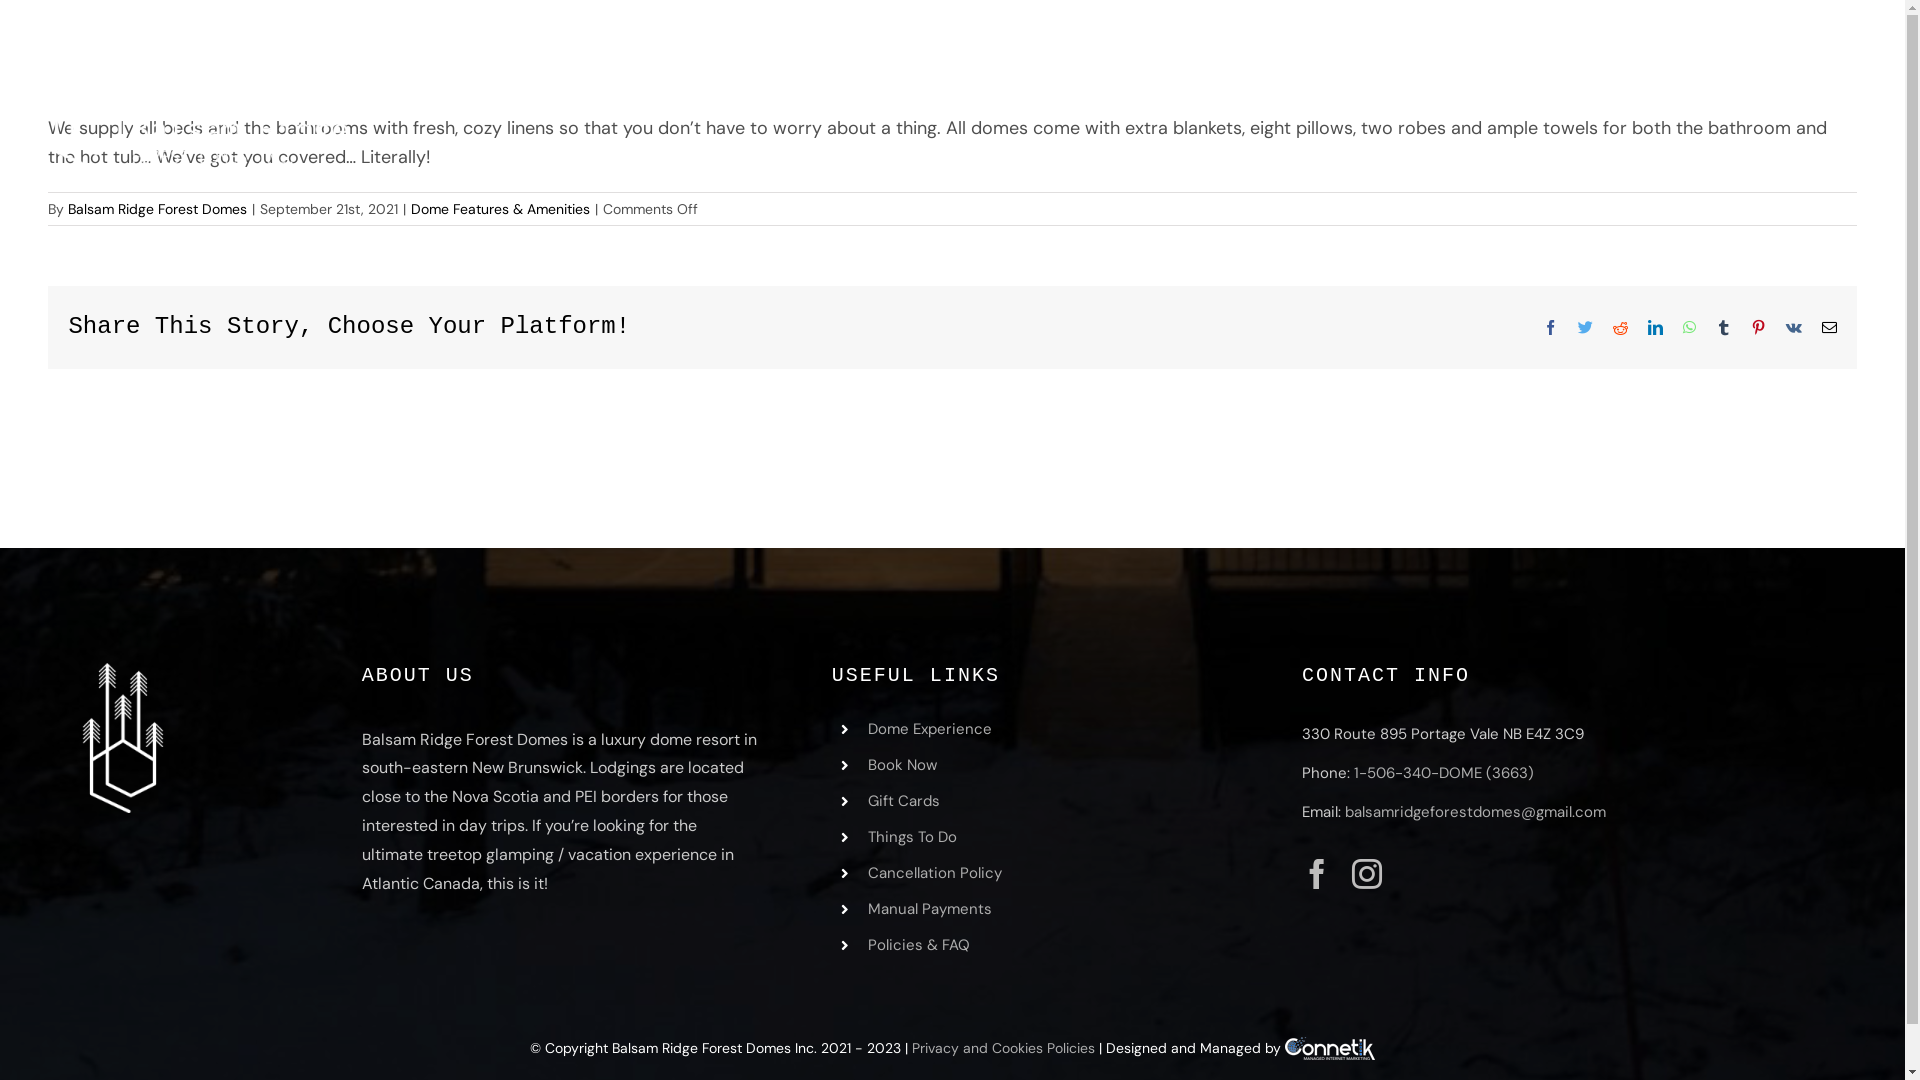 This screenshot has height=1080, width=1920. Describe the element at coordinates (919, 945) in the screenshot. I see `Policies & FAQ` at that location.